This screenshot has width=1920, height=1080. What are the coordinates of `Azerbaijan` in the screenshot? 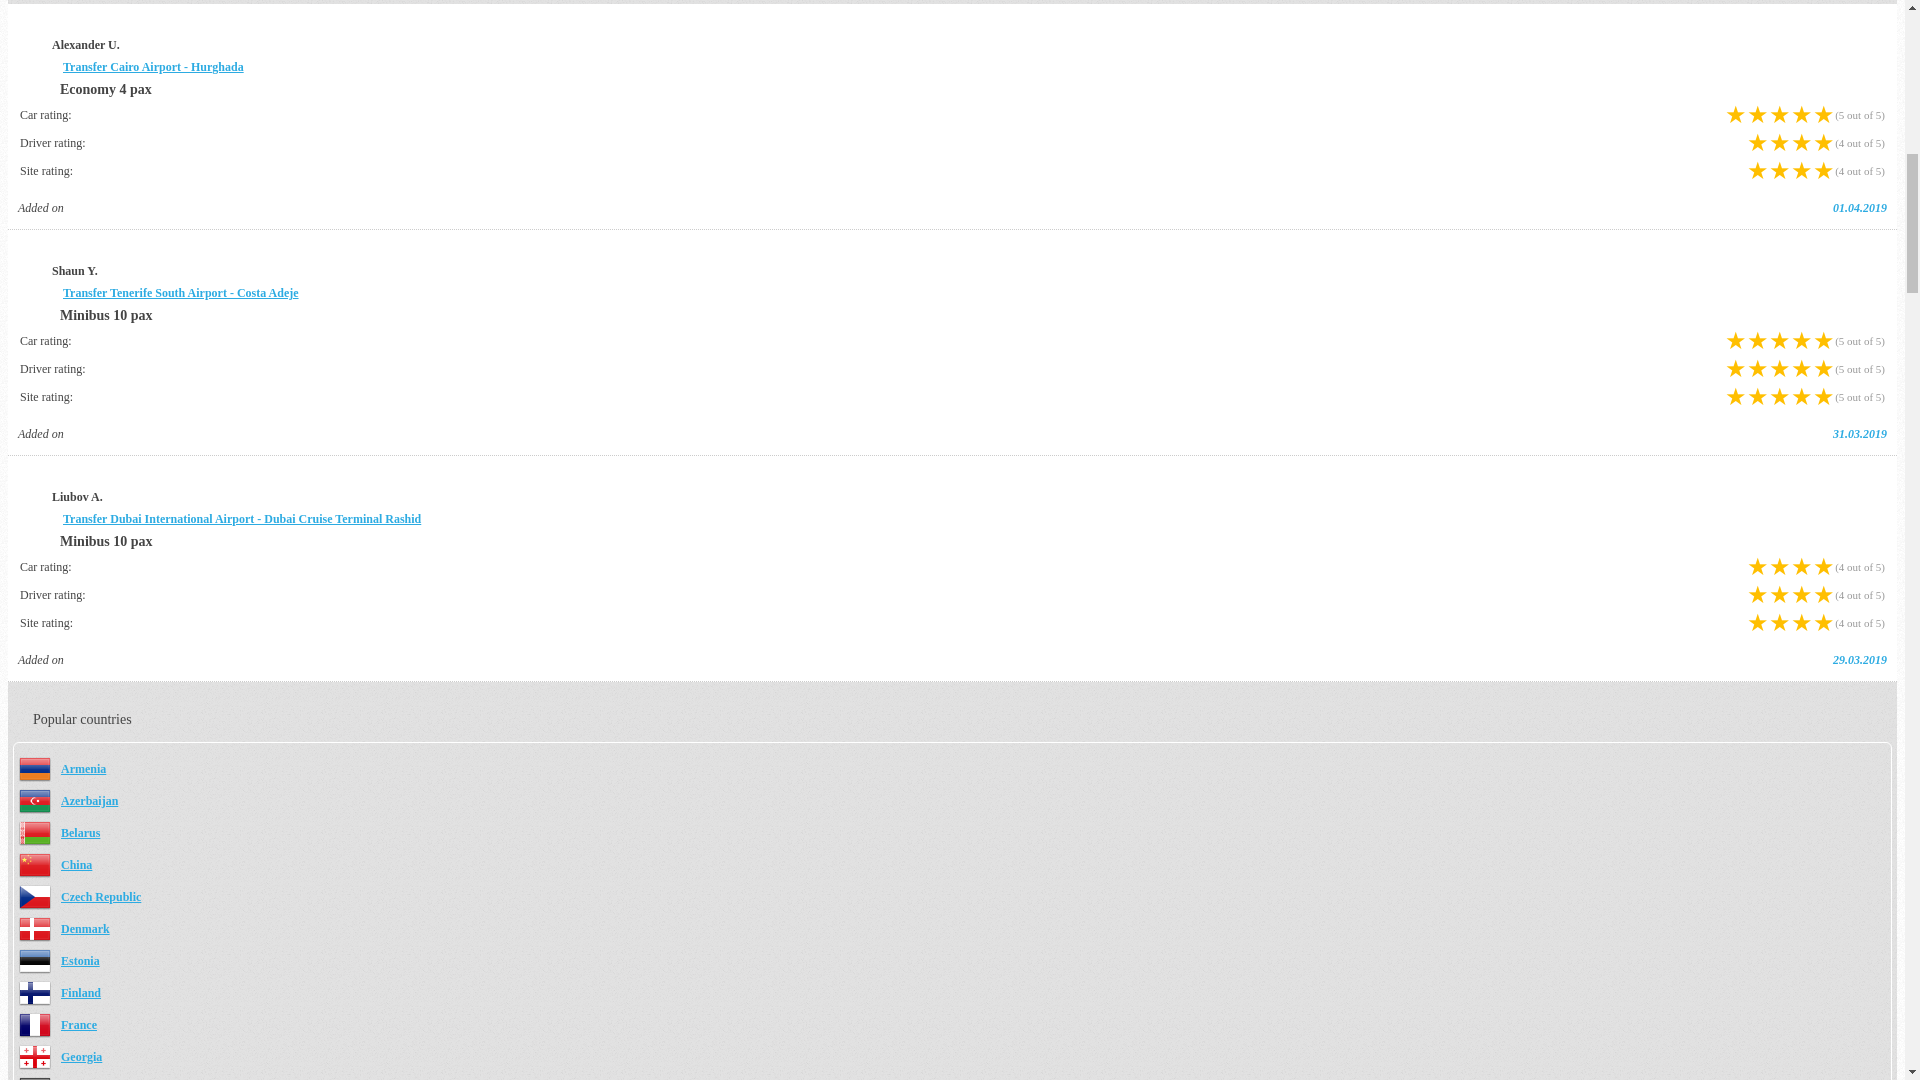 It's located at (89, 800).